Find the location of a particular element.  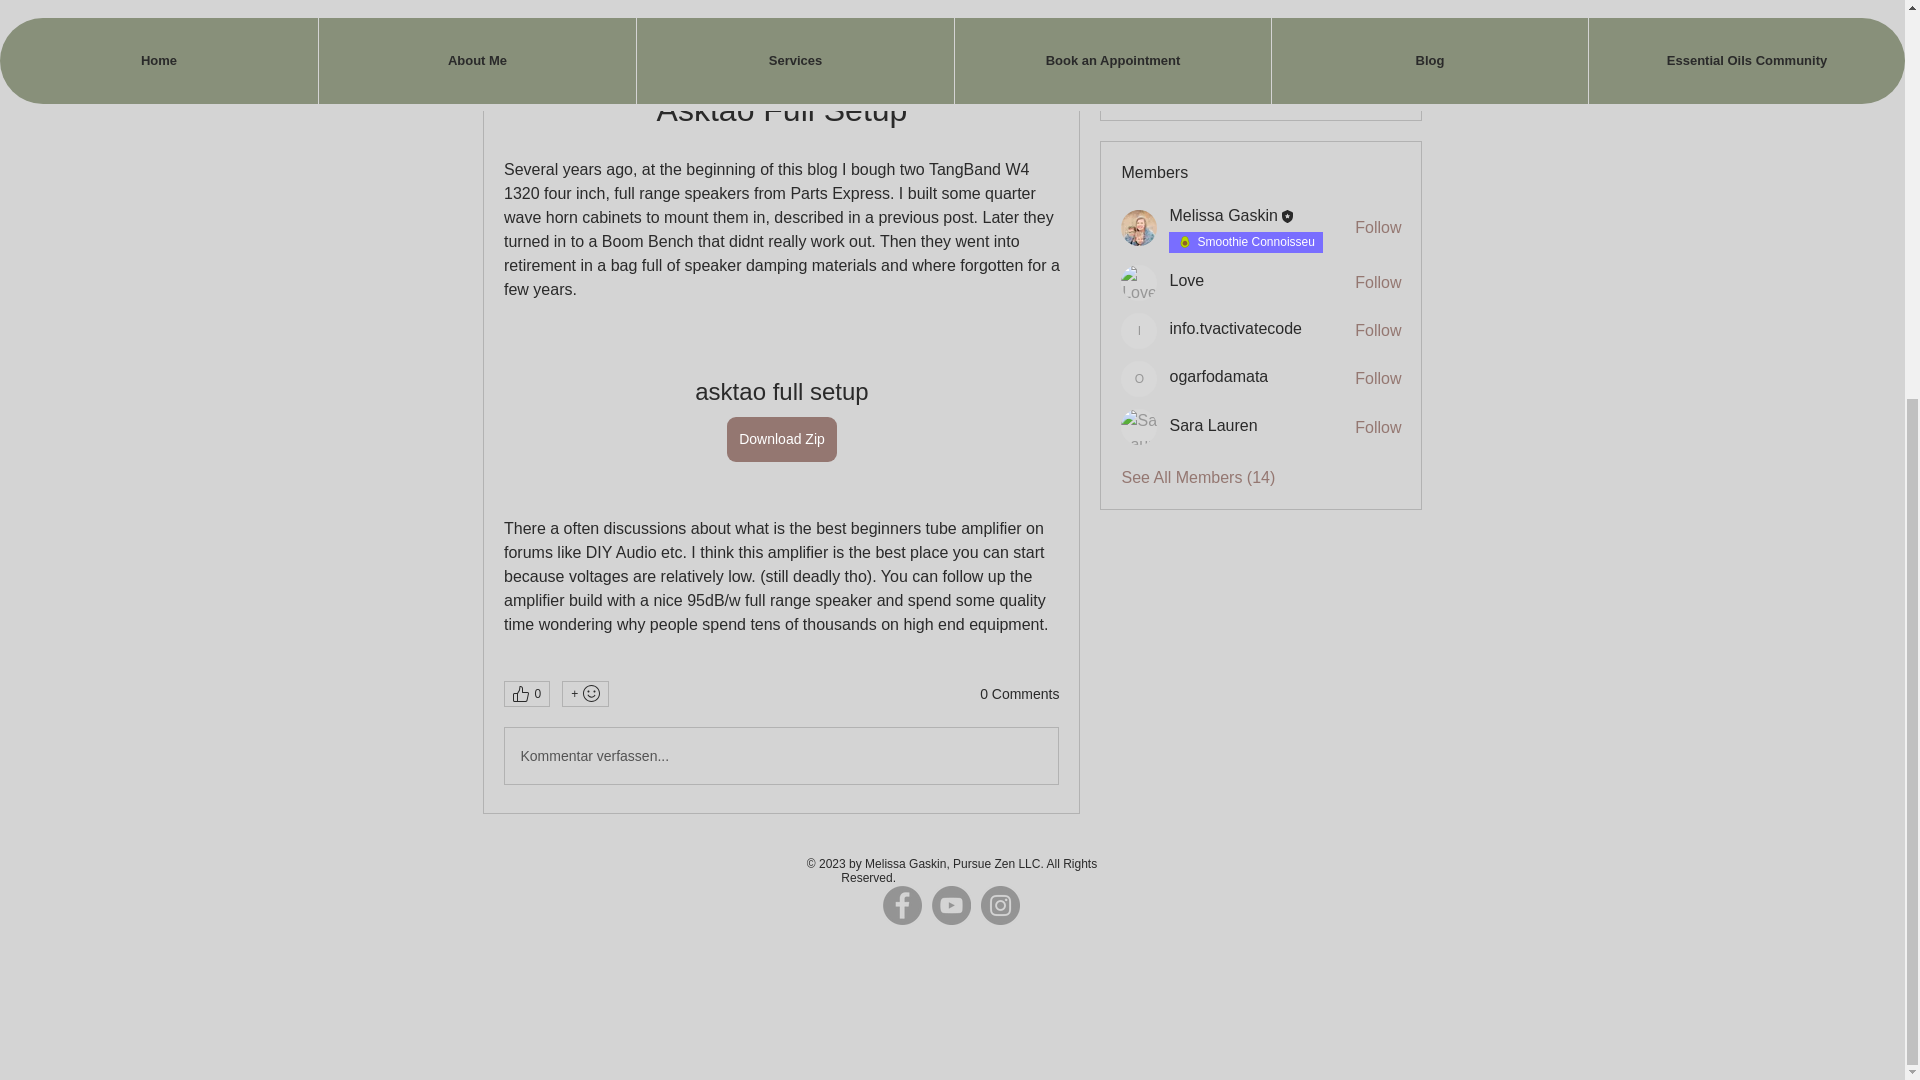

Follow is located at coordinates (1378, 427).